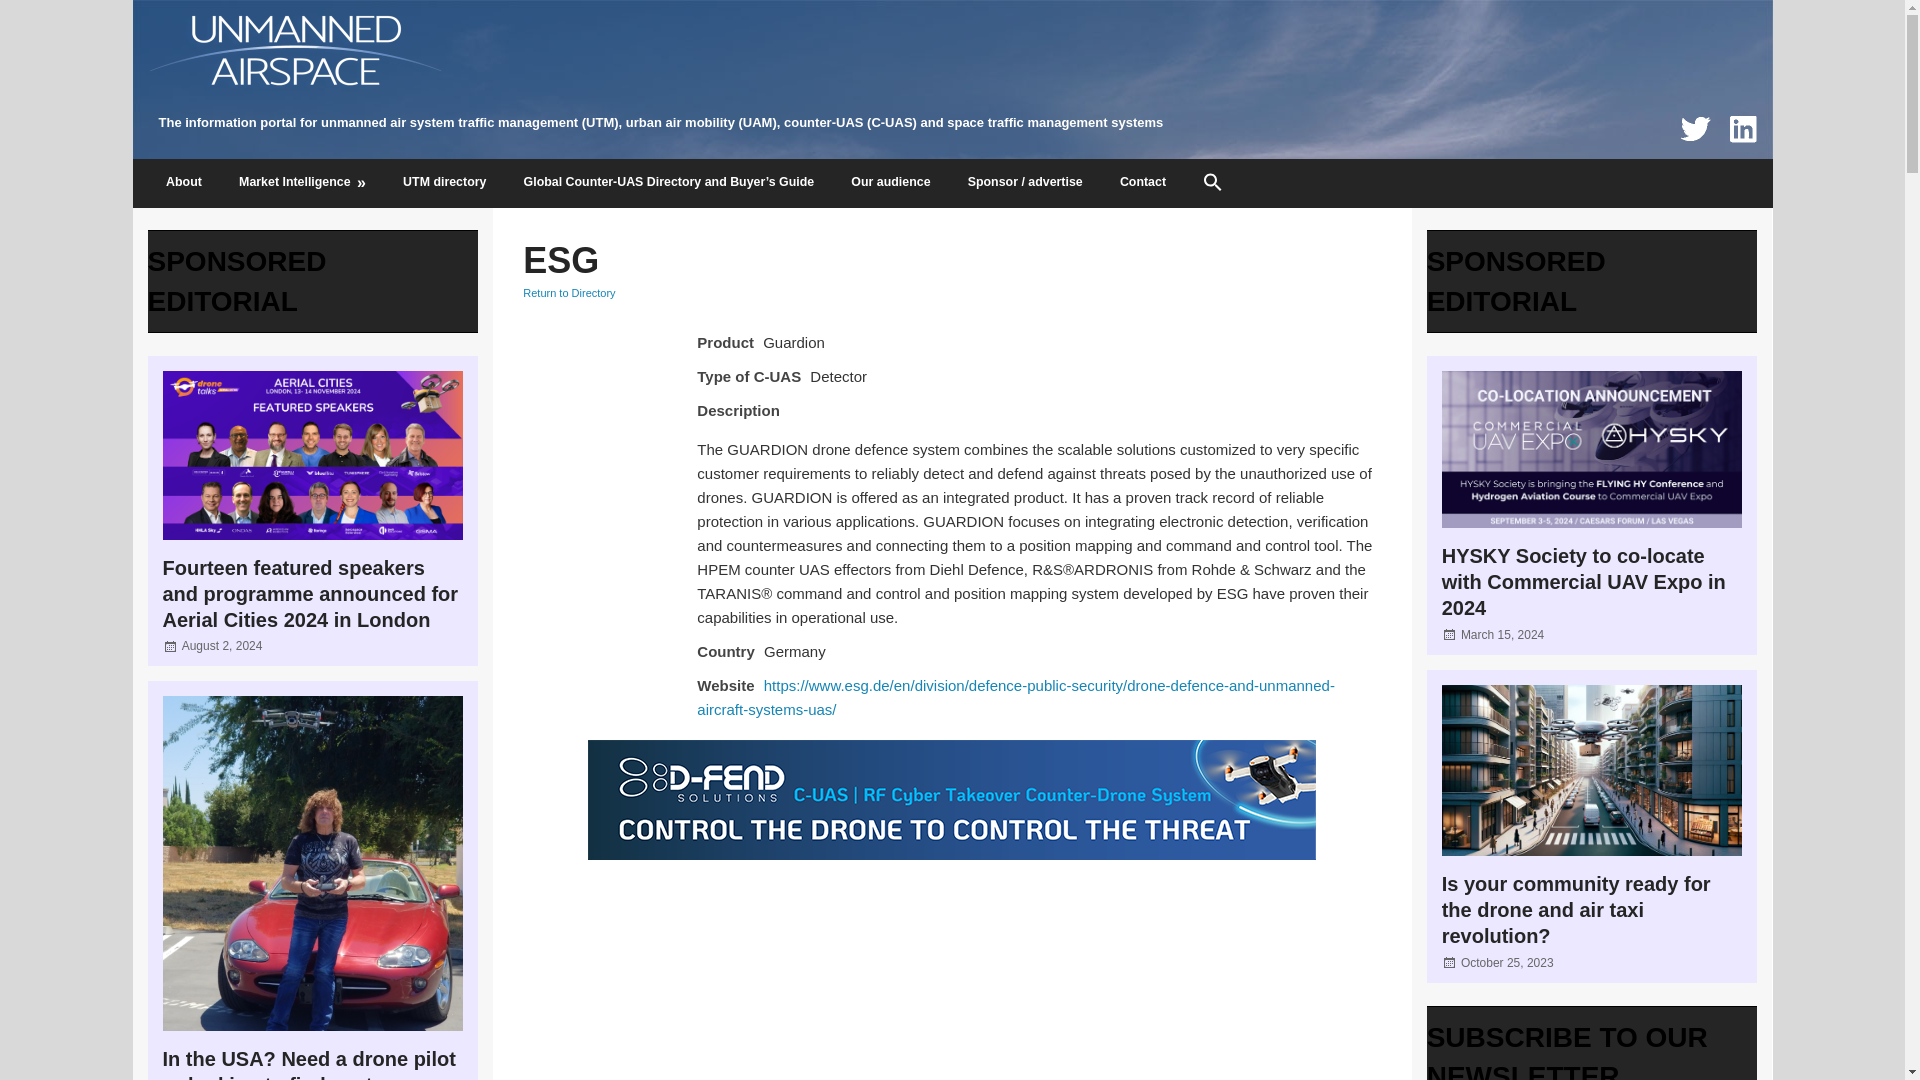 The image size is (1920, 1080). I want to click on Market Intelligence, so click(302, 184).